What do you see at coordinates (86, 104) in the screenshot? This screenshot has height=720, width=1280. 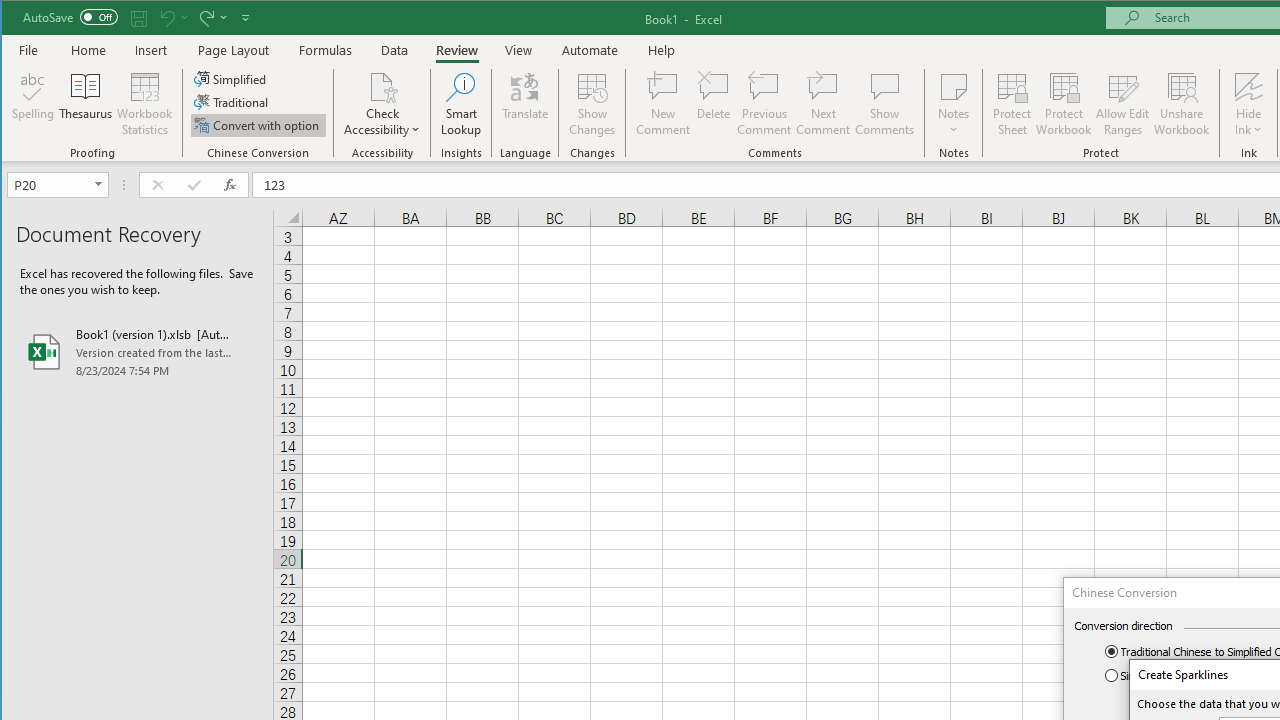 I see `Thesaurus...` at bounding box center [86, 104].